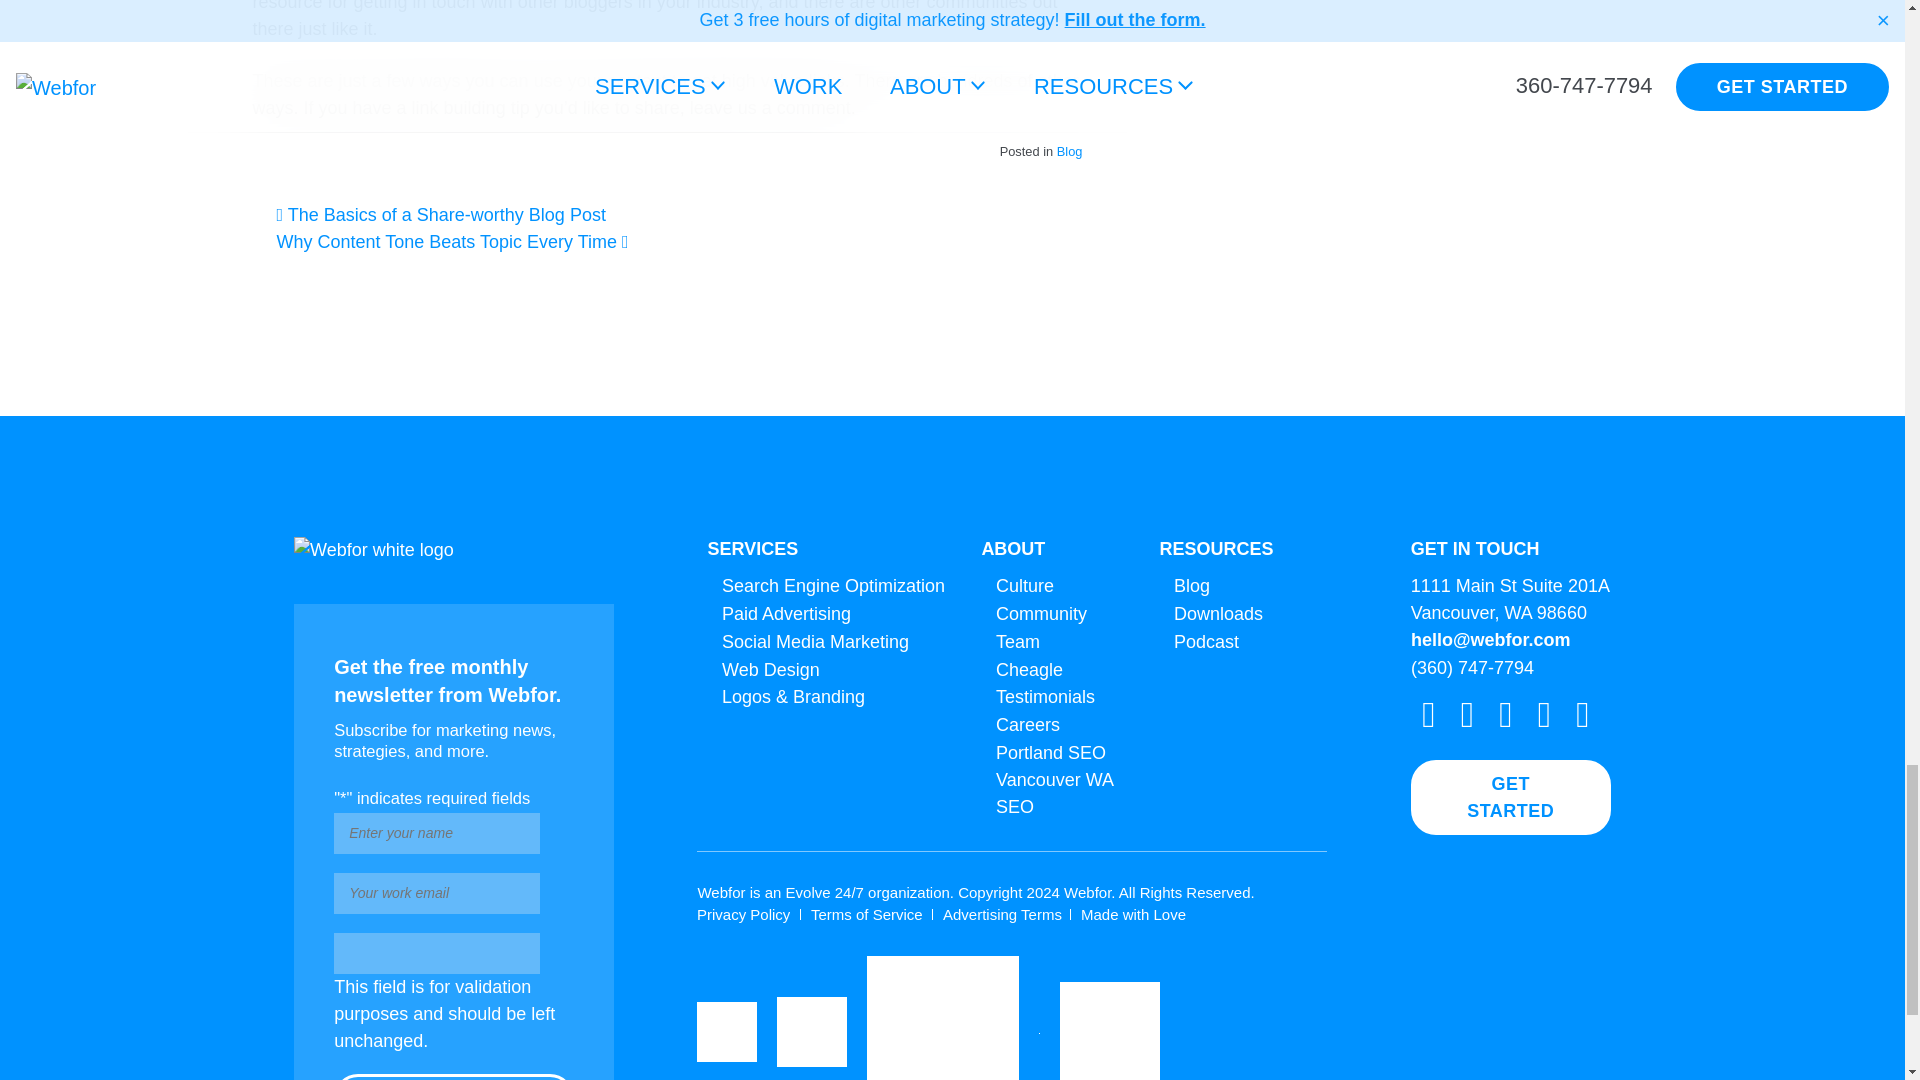 The width and height of the screenshot is (1920, 1080). What do you see at coordinates (454, 1076) in the screenshot?
I see `Join The List` at bounding box center [454, 1076].